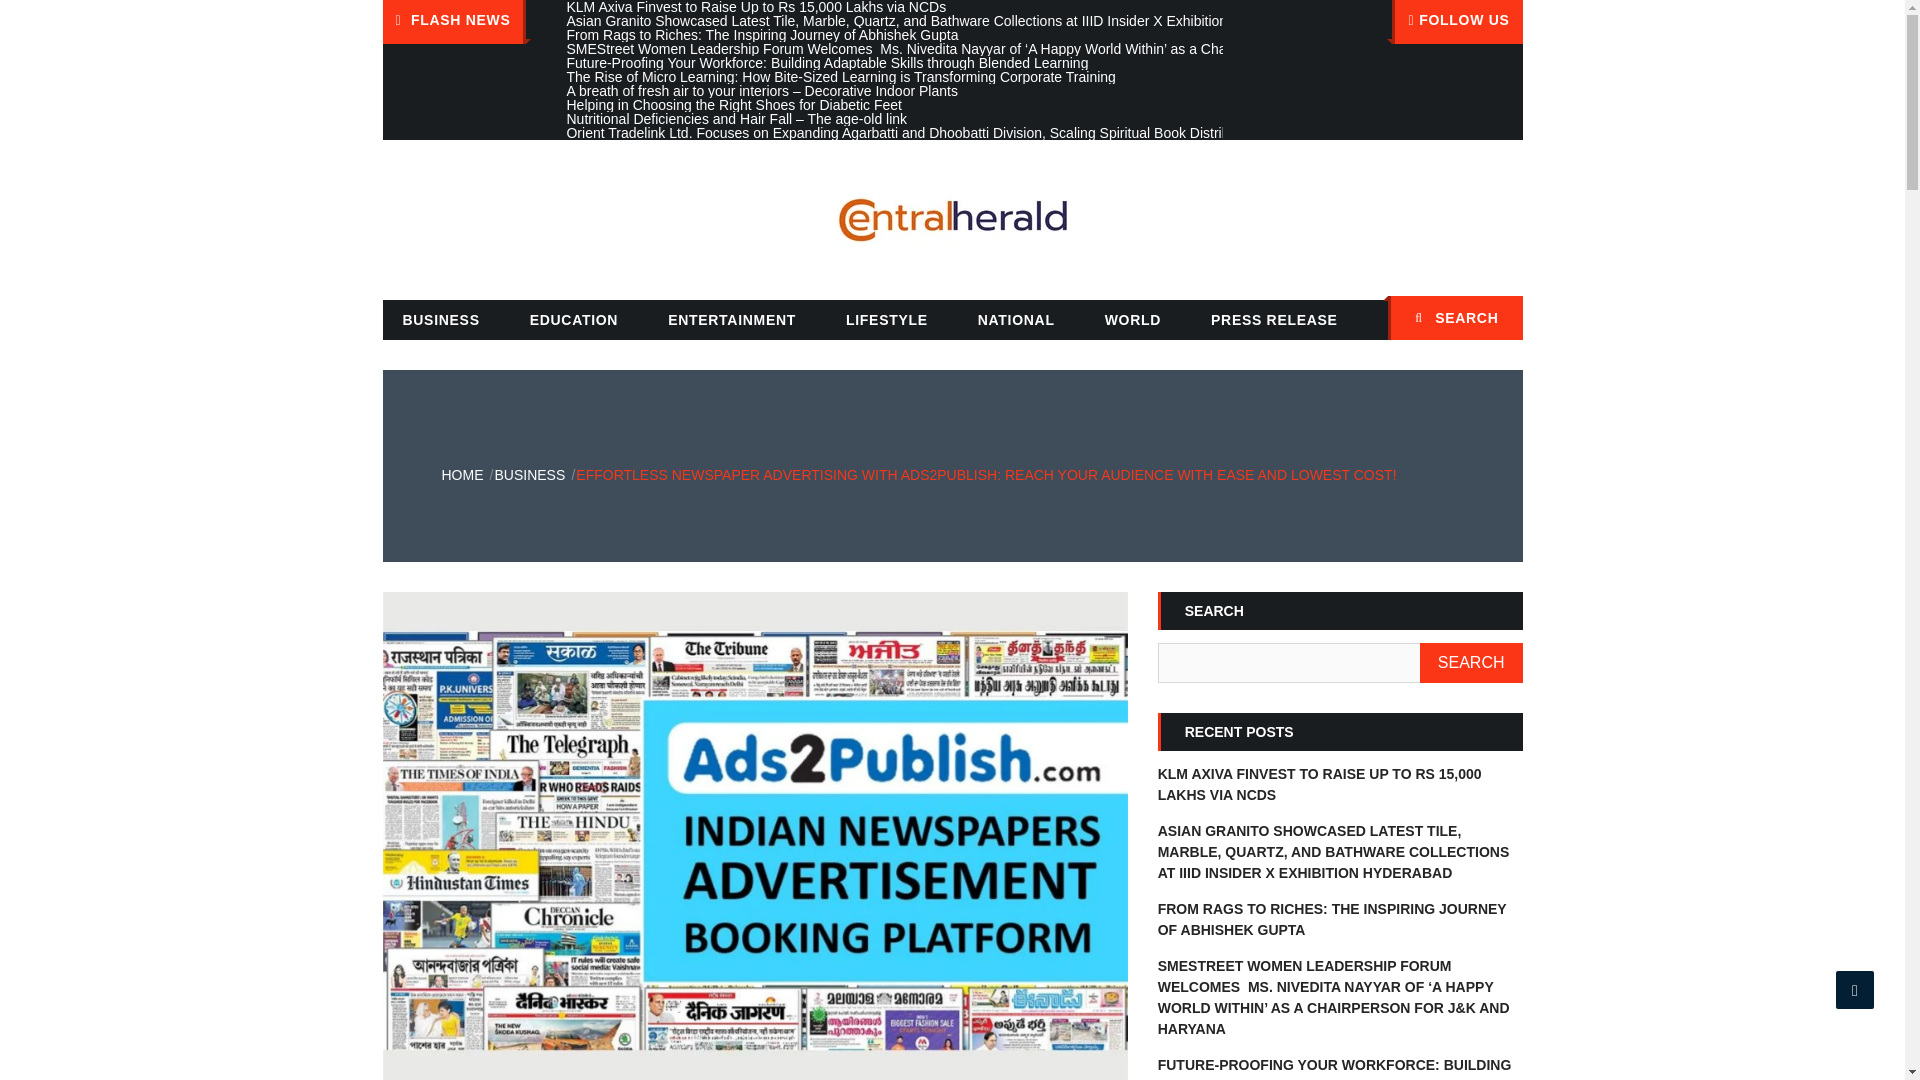  Describe the element at coordinates (1274, 320) in the screenshot. I see `PRESS RELEASE` at that location.